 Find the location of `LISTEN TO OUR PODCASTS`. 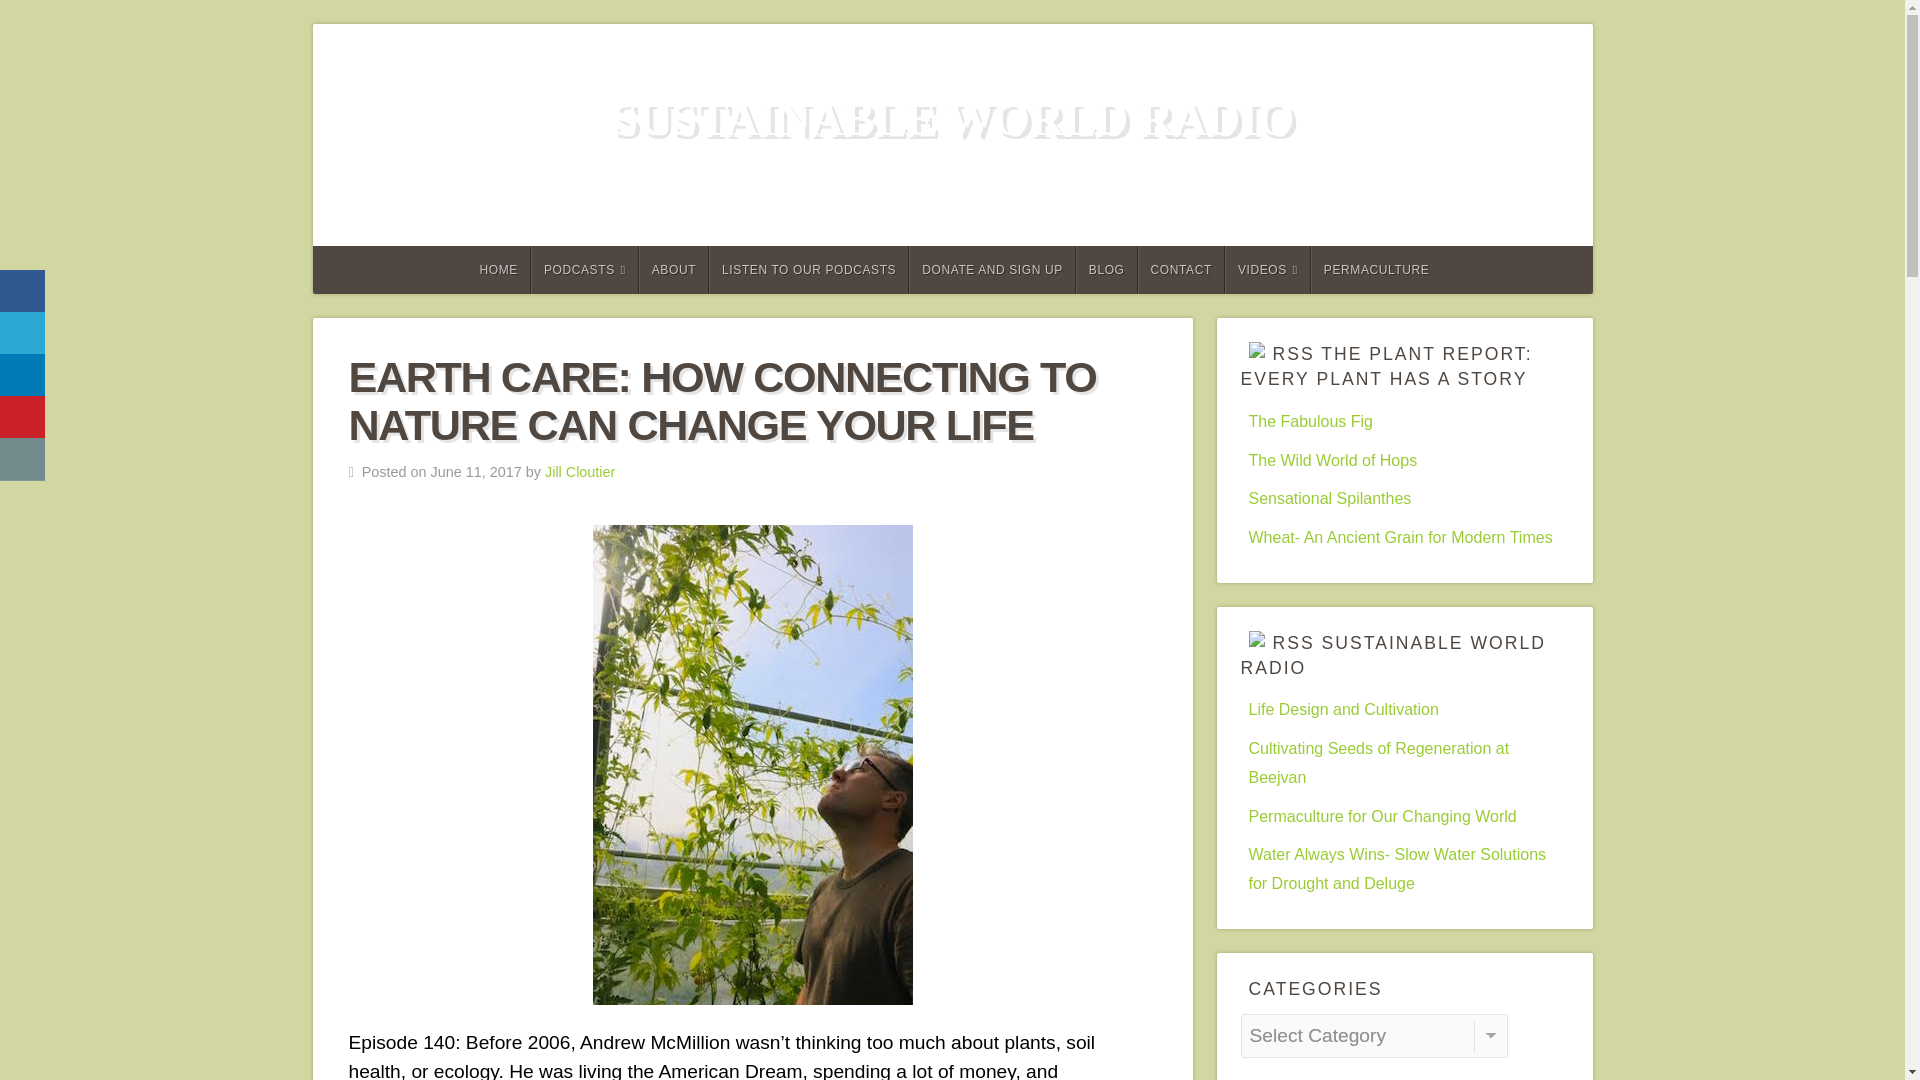

LISTEN TO OUR PODCASTS is located at coordinates (808, 270).